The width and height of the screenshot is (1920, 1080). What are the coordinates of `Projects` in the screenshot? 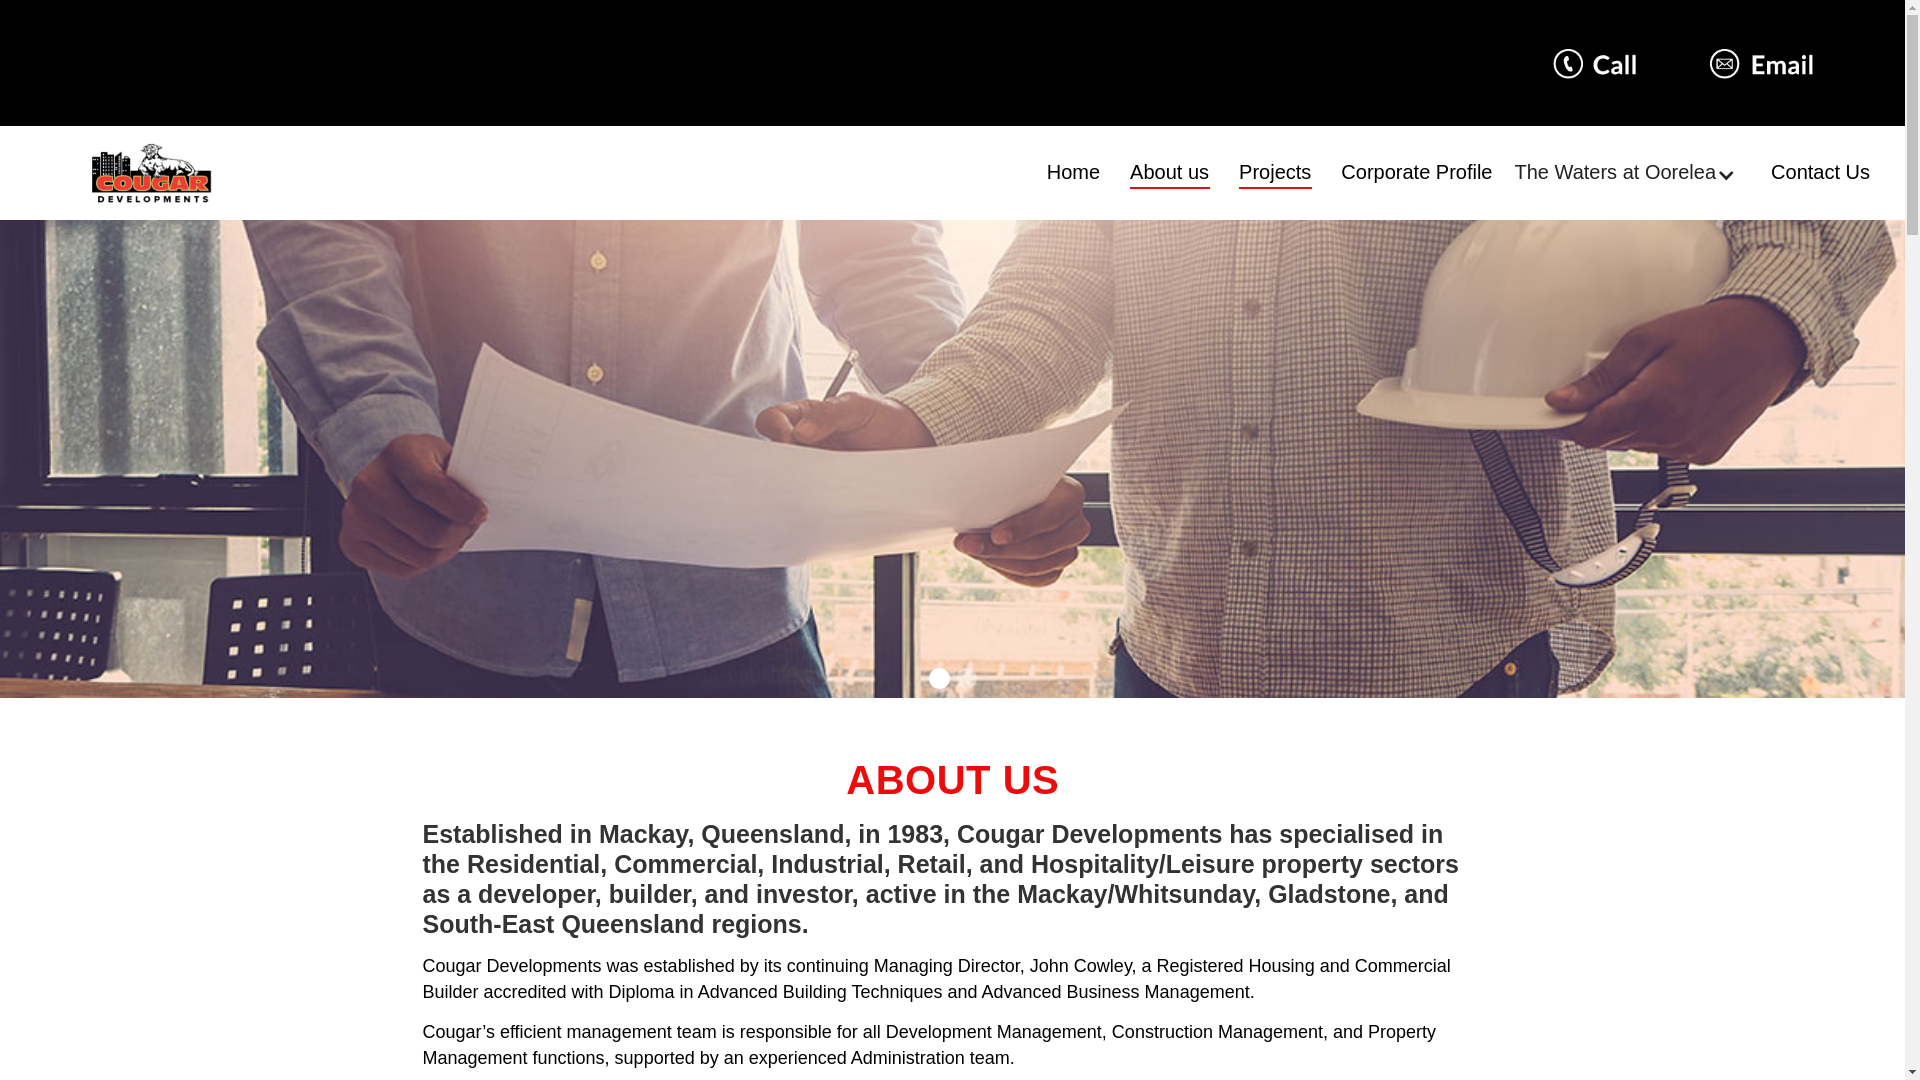 It's located at (1275, 172).